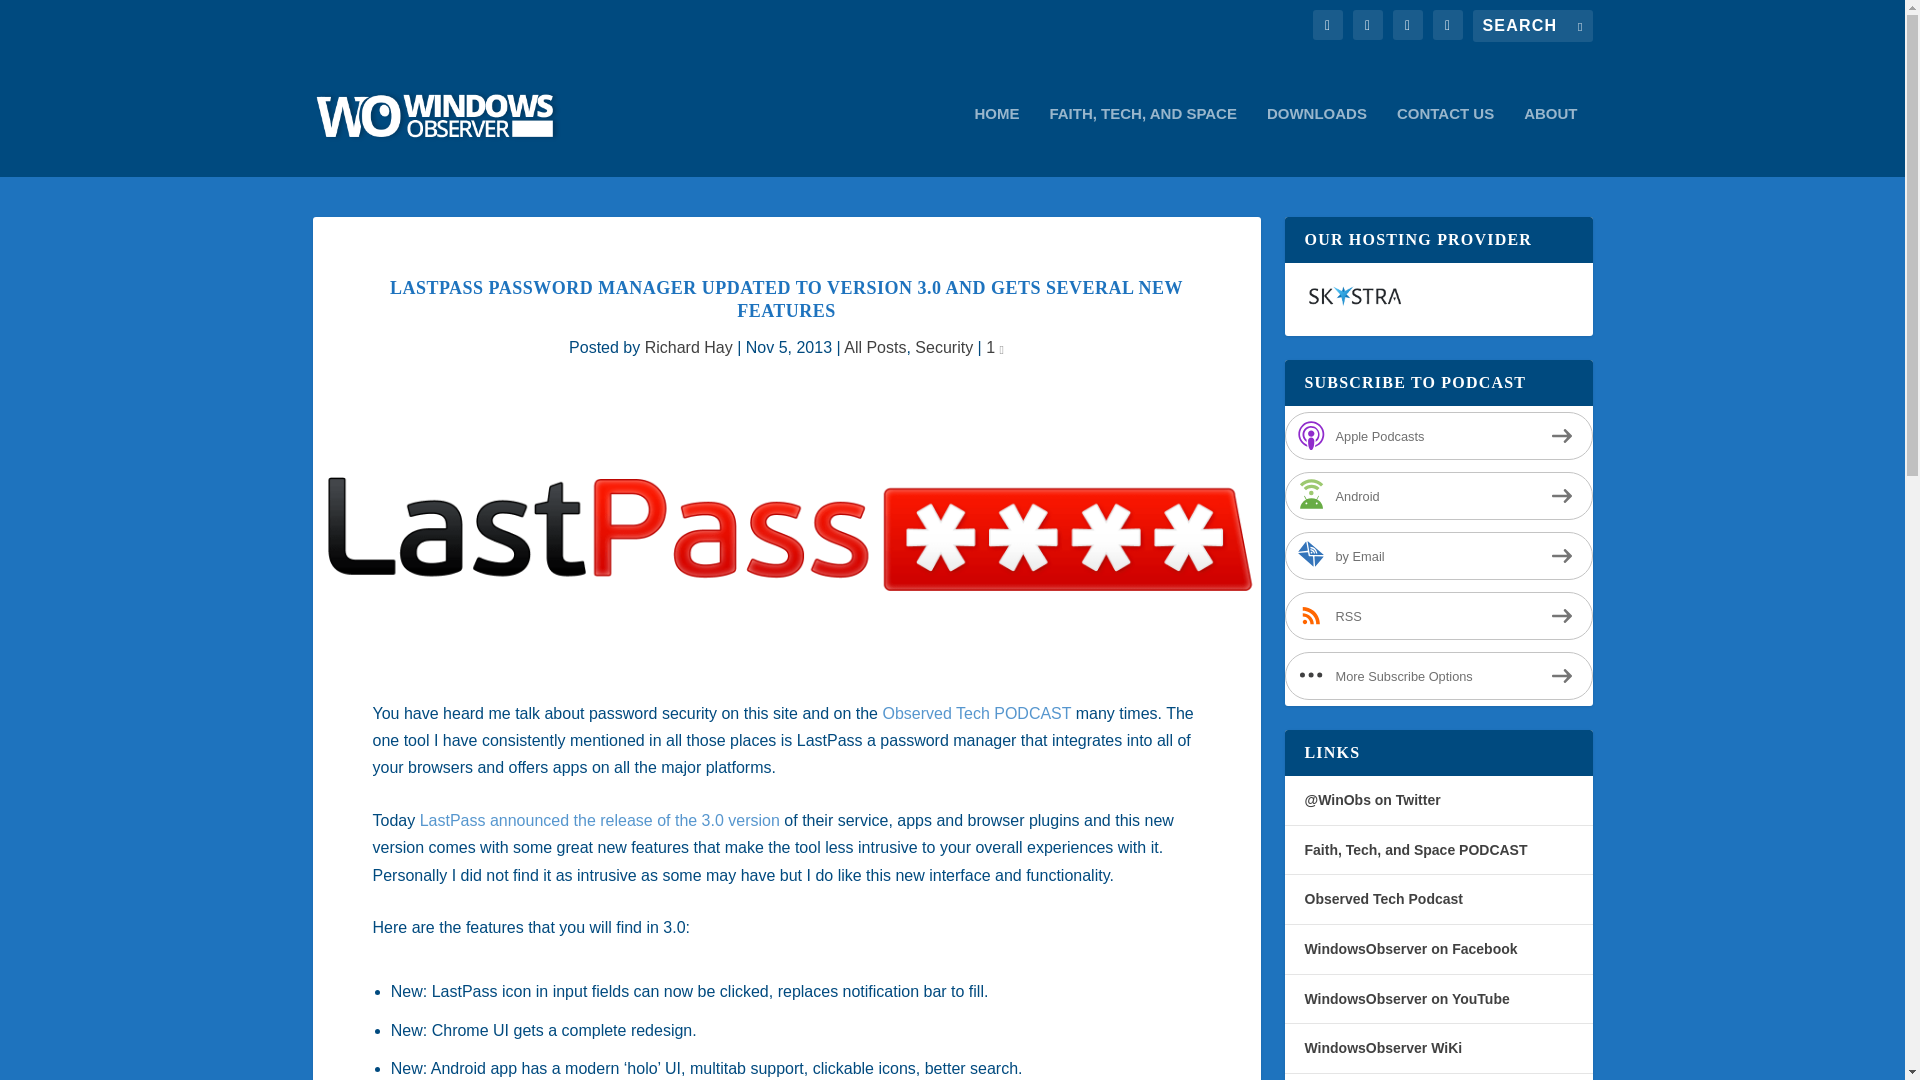 Image resolution: width=1920 pixels, height=1080 pixels. What do you see at coordinates (1438, 436) in the screenshot?
I see `Apple Podcasts` at bounding box center [1438, 436].